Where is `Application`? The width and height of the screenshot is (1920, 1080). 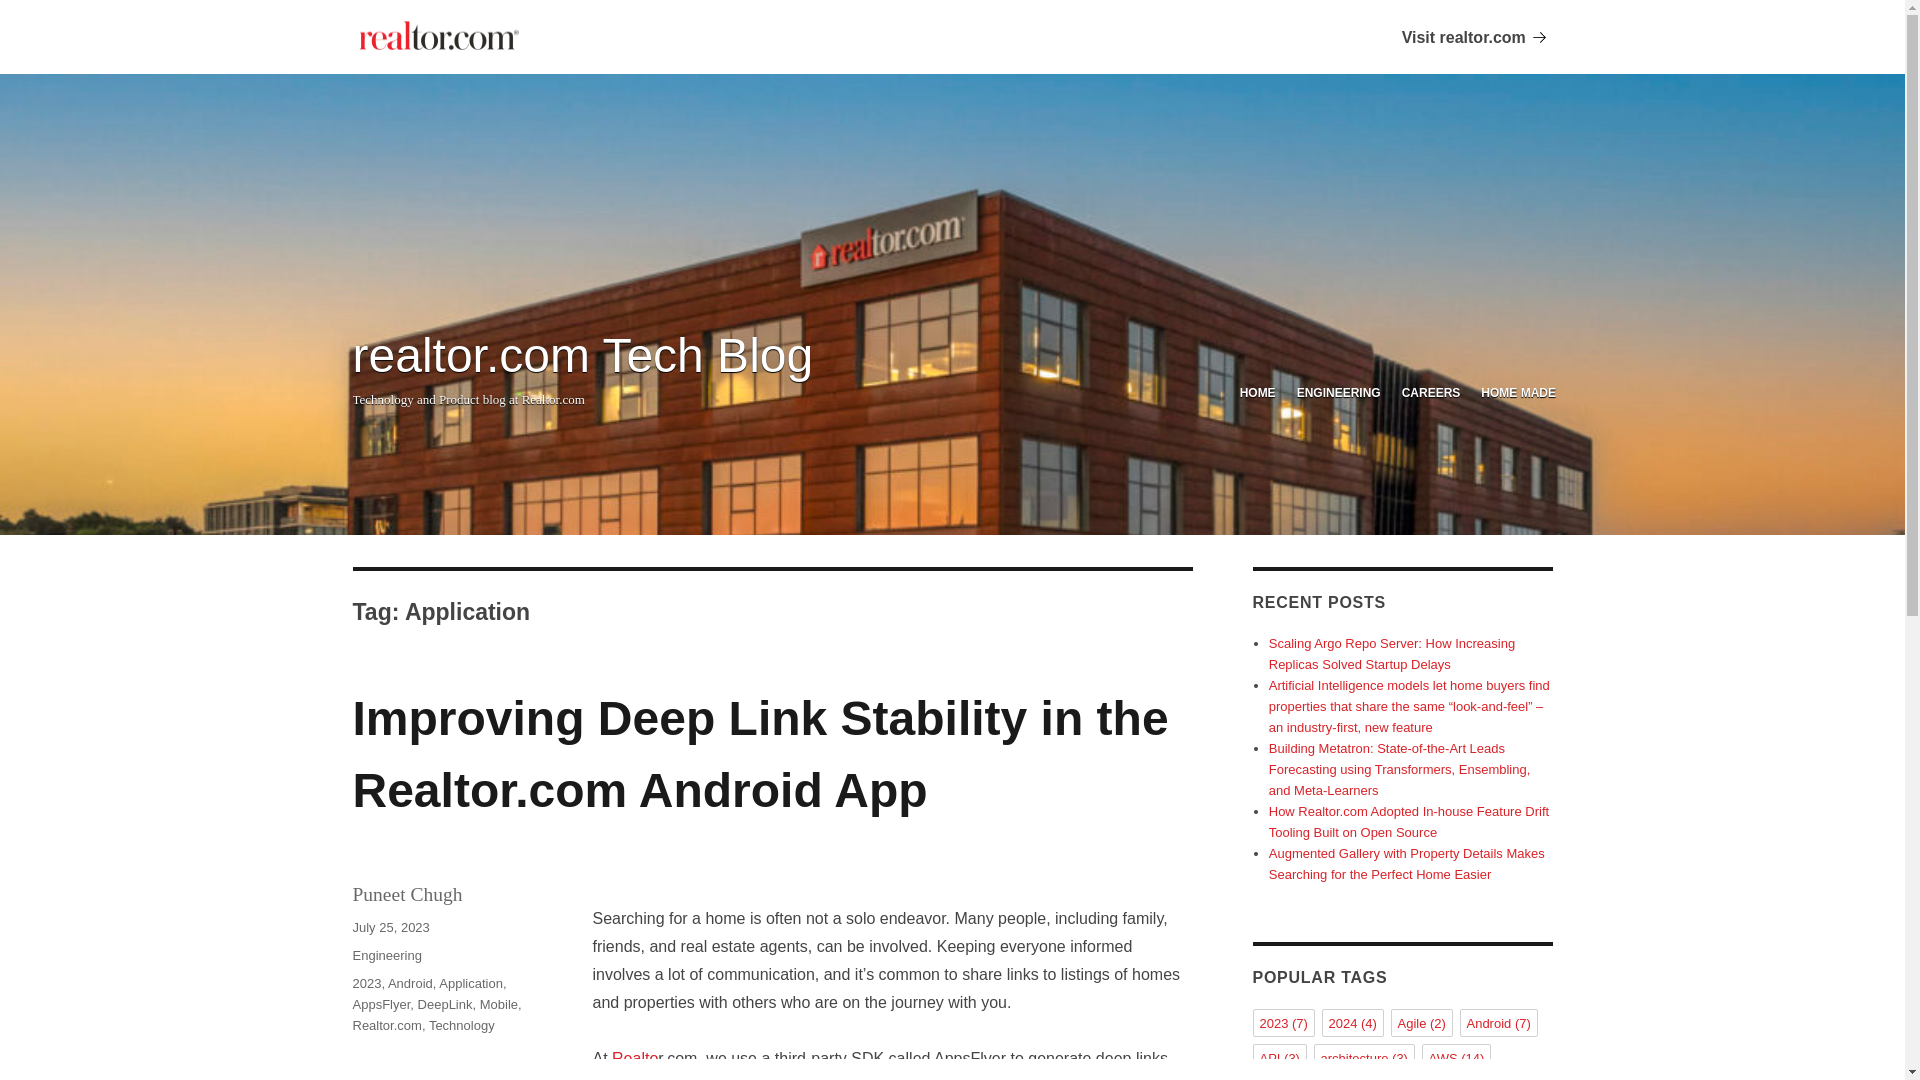 Application is located at coordinates (471, 984).